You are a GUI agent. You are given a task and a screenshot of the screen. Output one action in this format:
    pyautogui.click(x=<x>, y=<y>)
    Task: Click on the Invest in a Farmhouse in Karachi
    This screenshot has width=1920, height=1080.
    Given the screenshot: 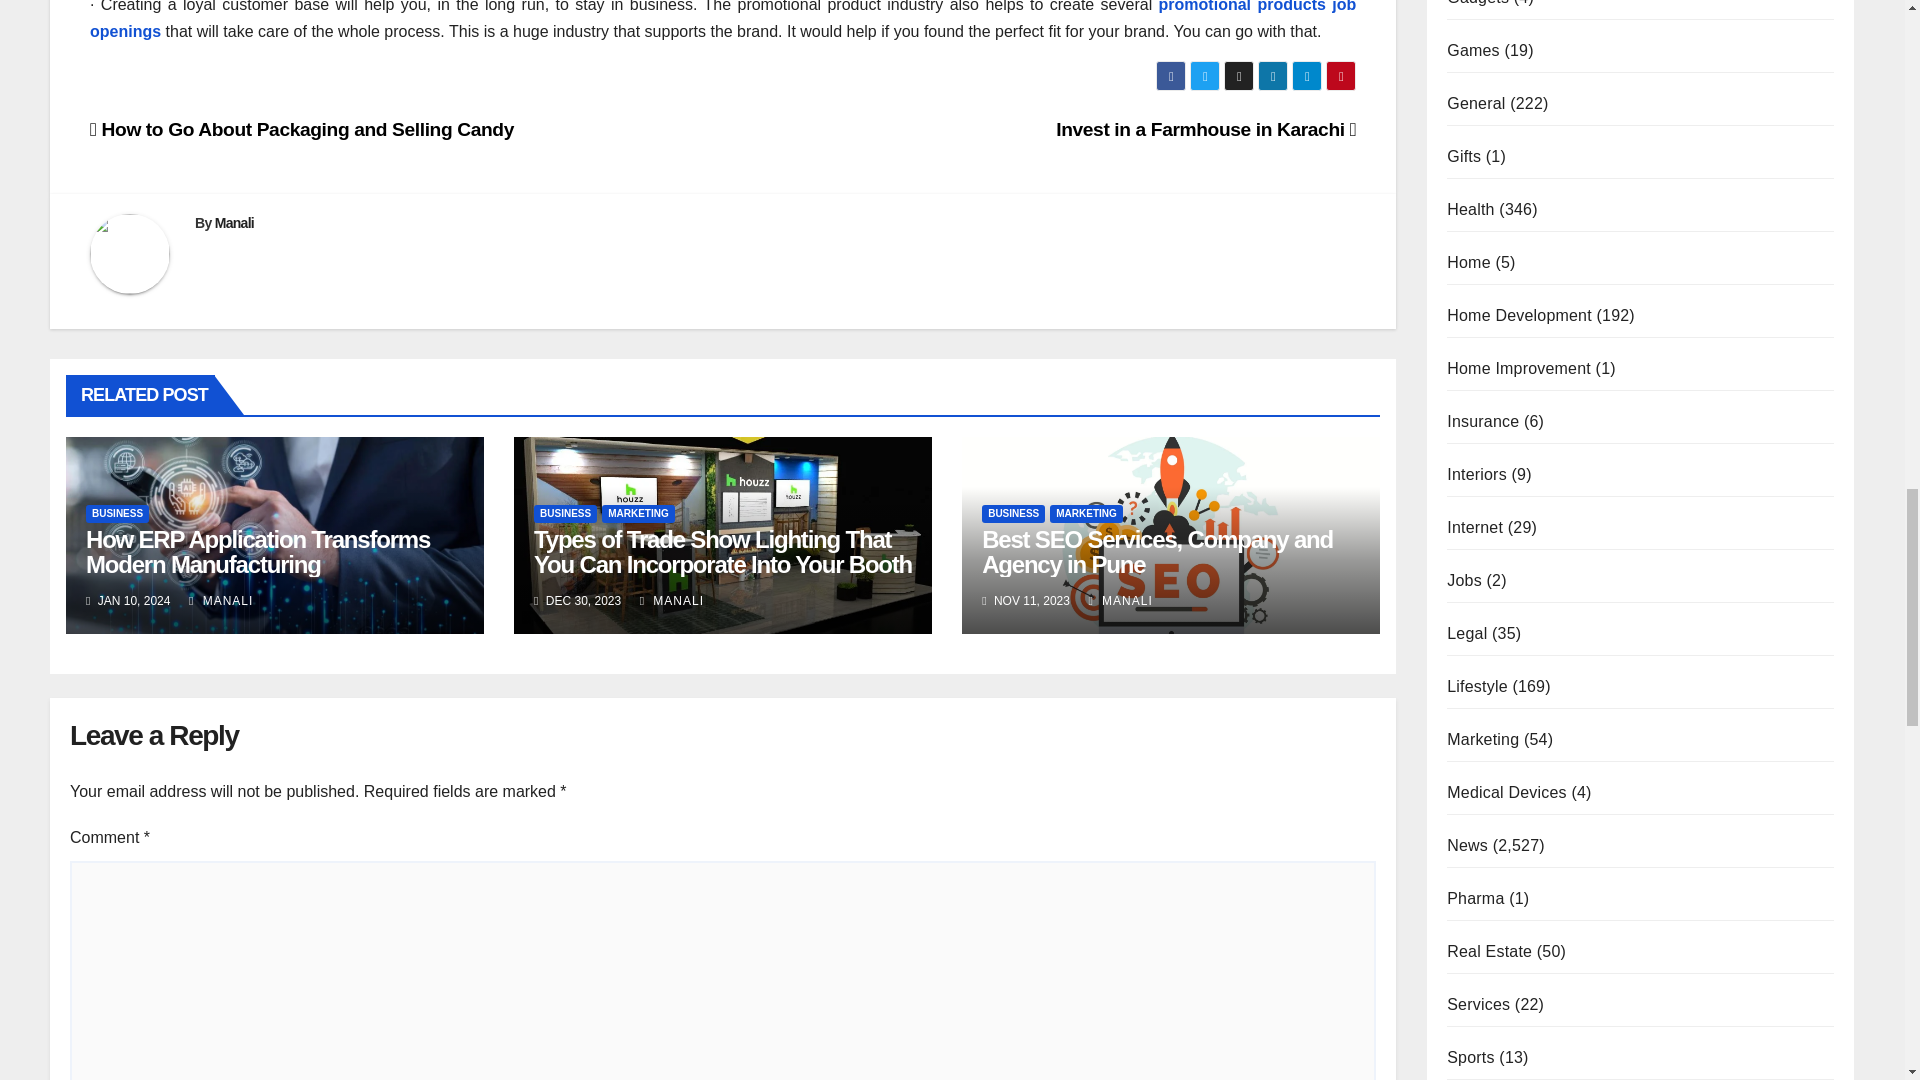 What is the action you would take?
    pyautogui.click(x=1206, y=129)
    